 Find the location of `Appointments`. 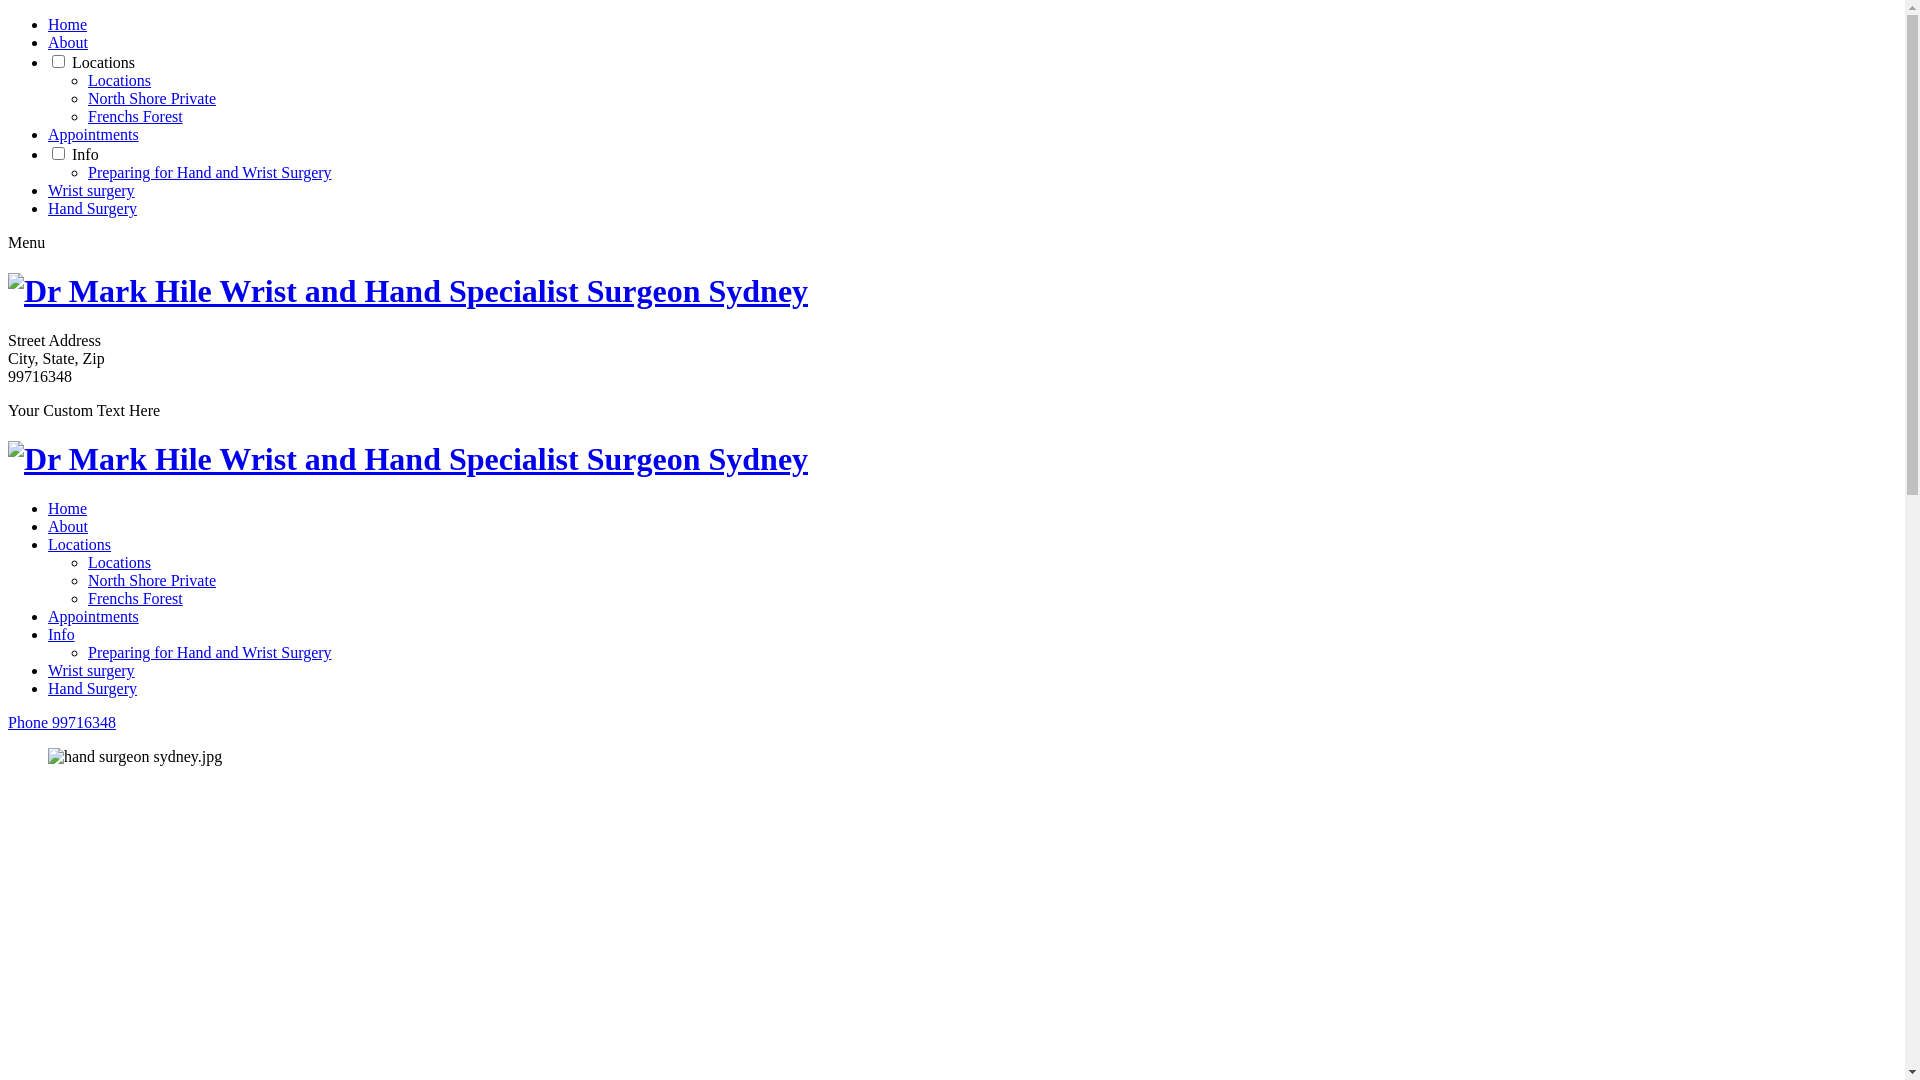

Appointments is located at coordinates (94, 616).